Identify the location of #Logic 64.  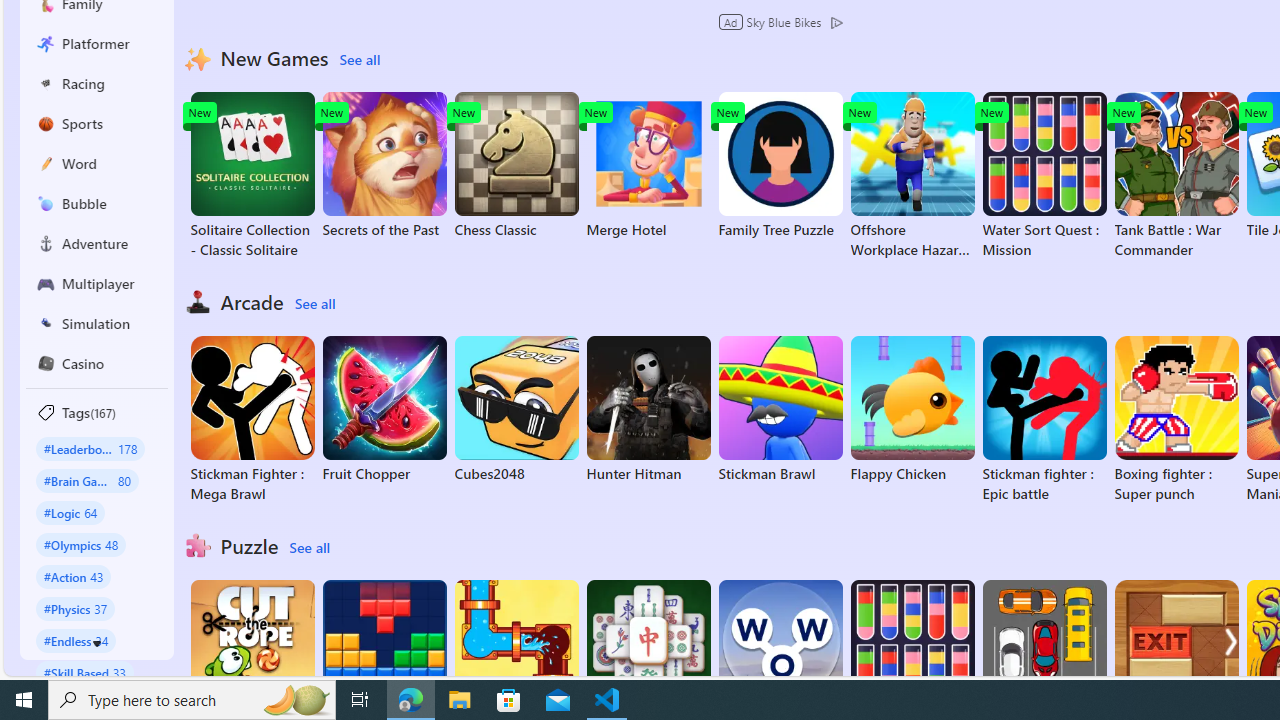
(70, 512).